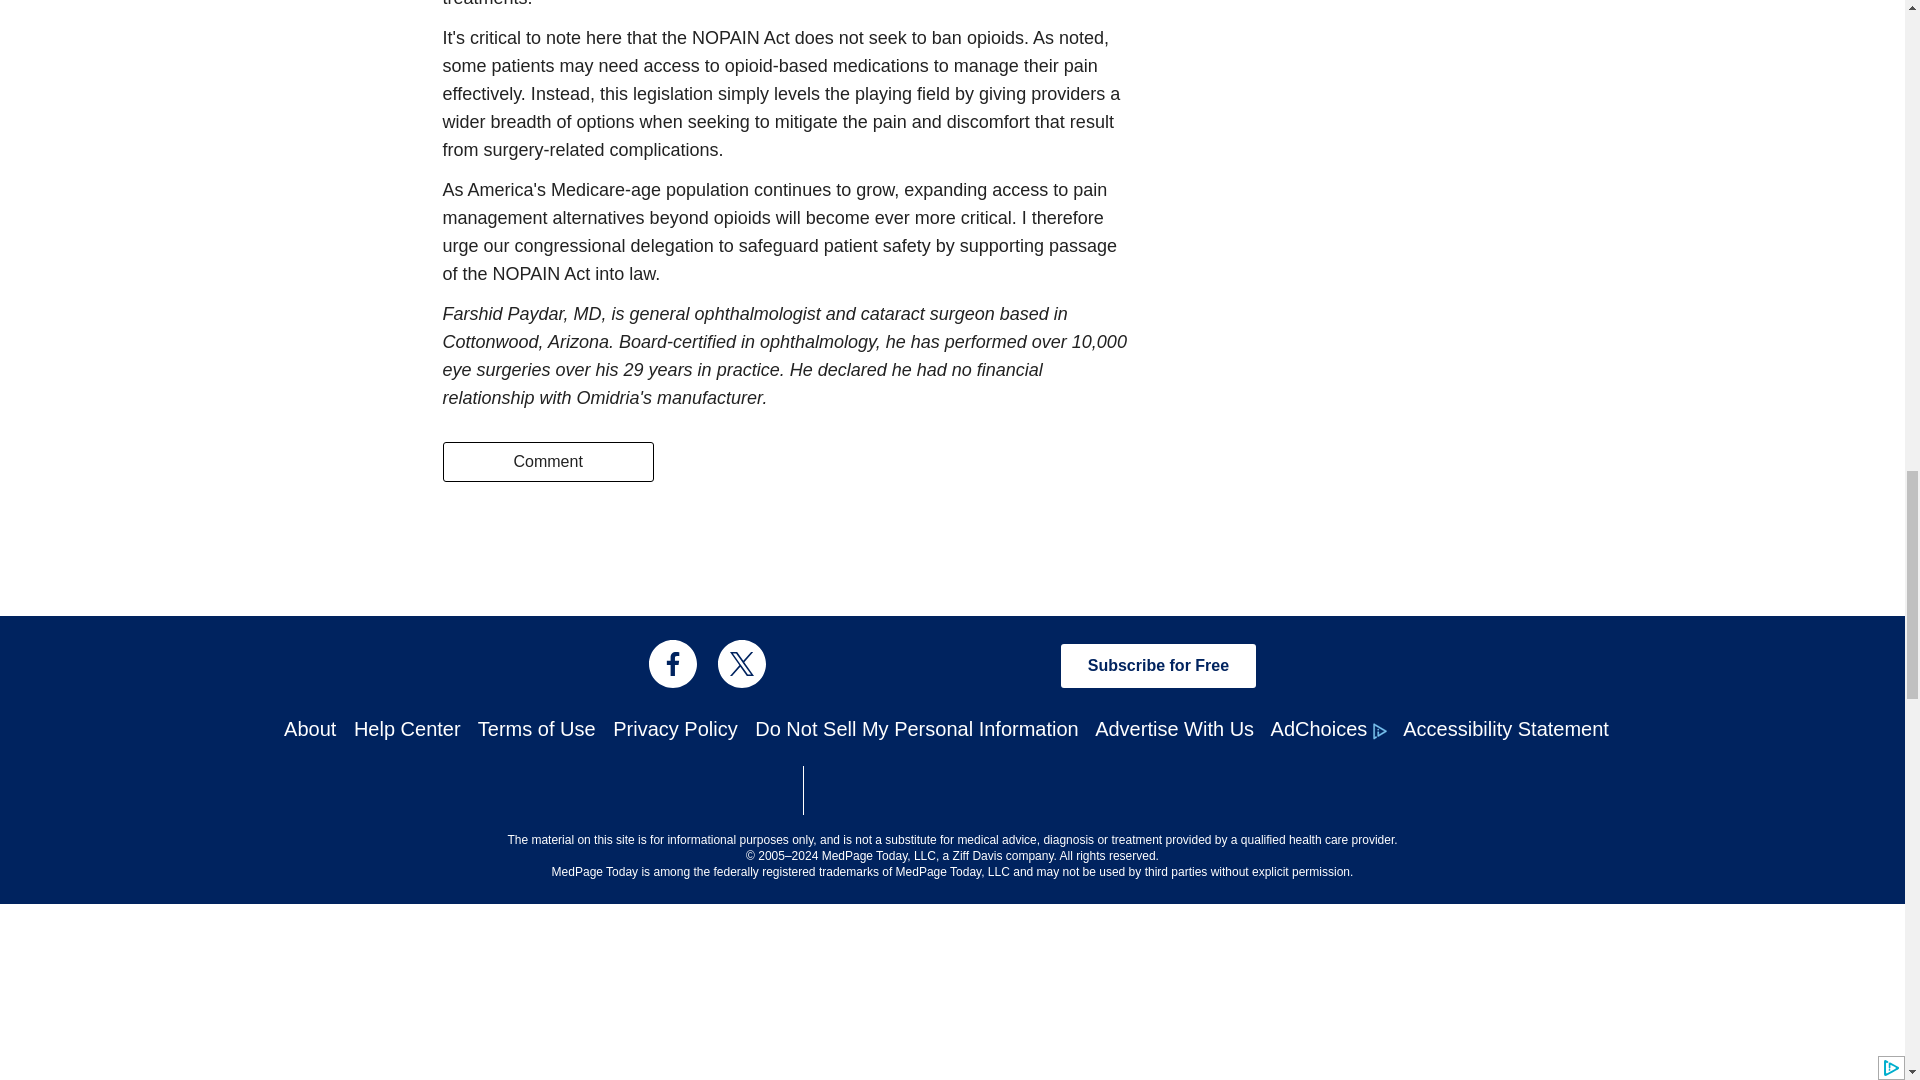 The height and width of the screenshot is (1080, 1920). I want to click on Visit us on X. Opens in a new tab or window, so click(742, 664).